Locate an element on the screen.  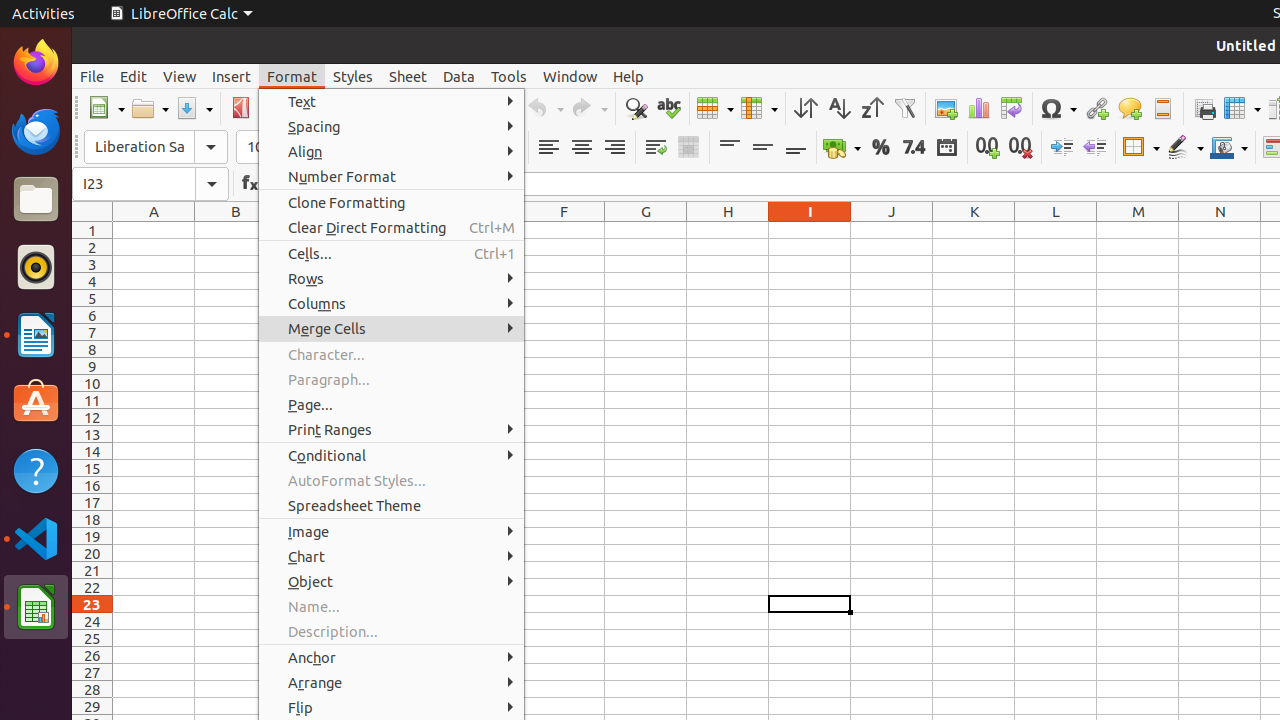
Sort Ascending is located at coordinates (838, 108).